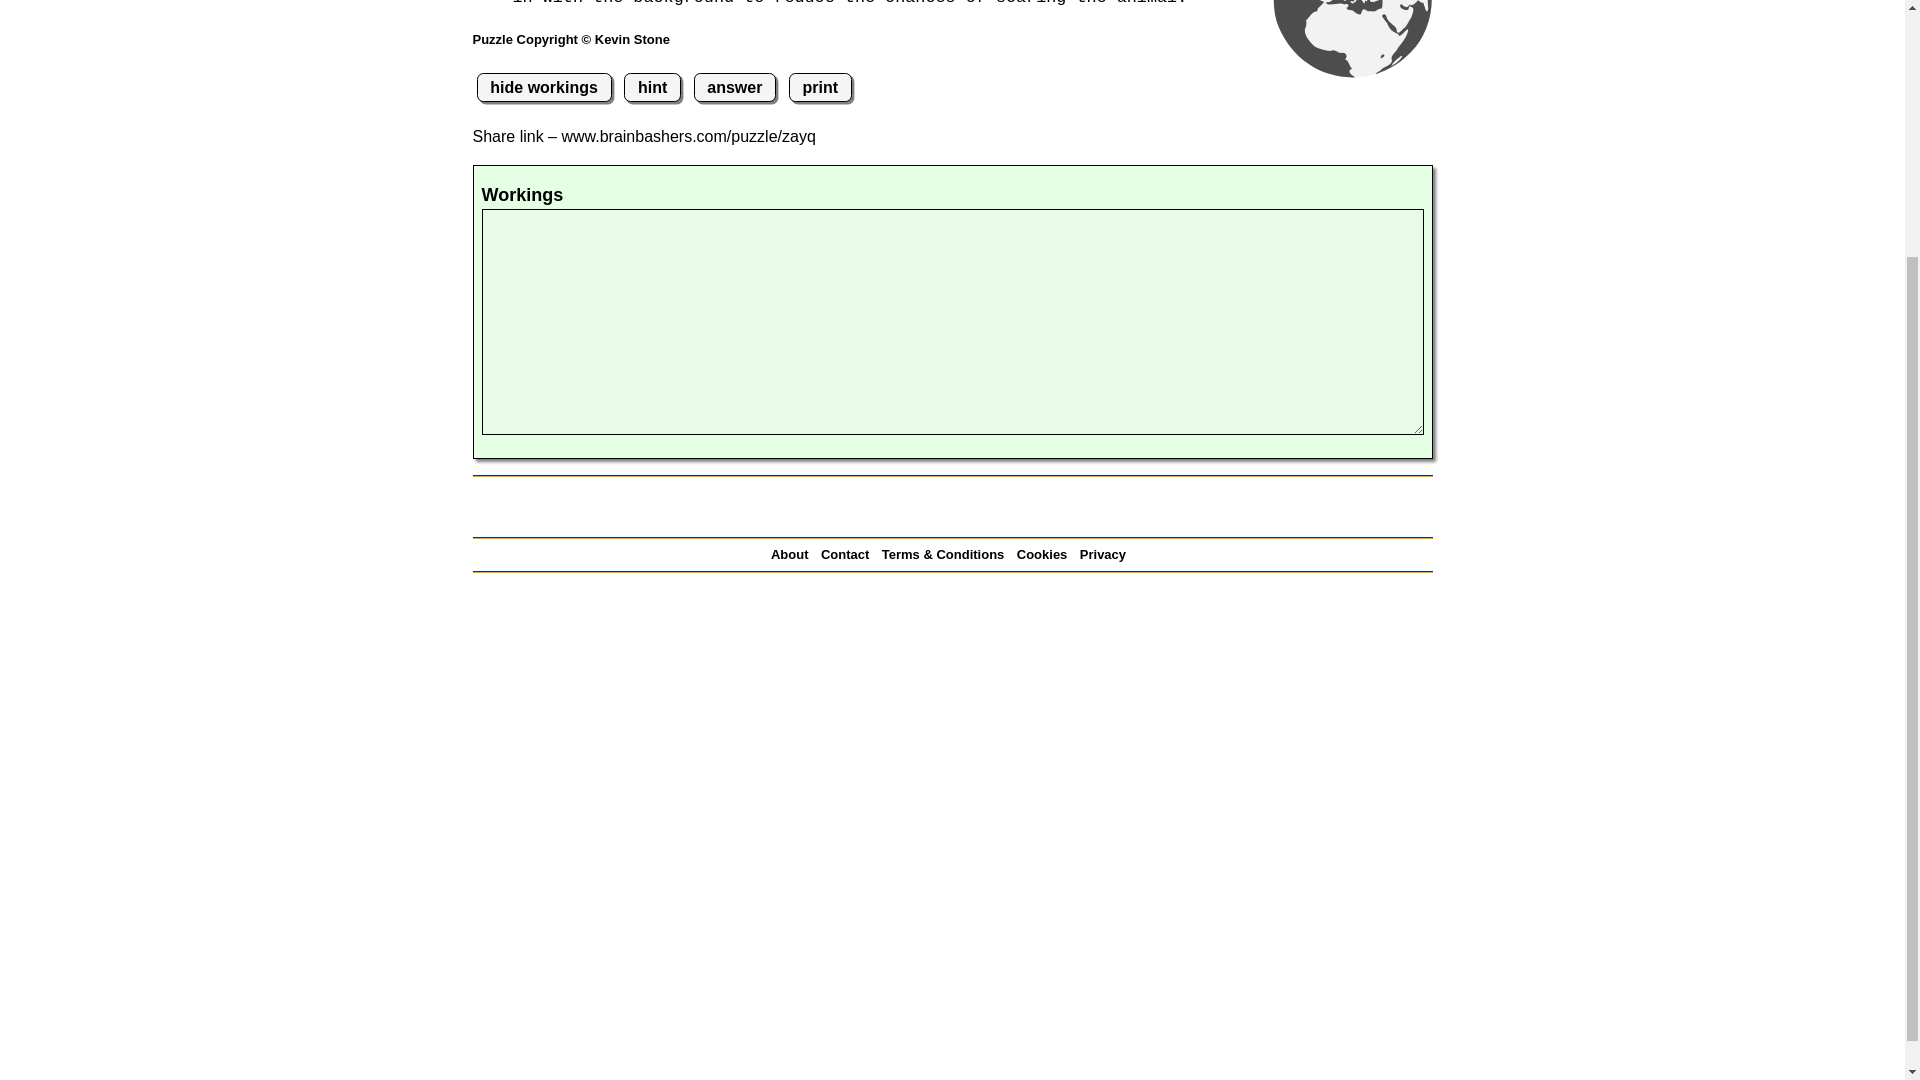 The height and width of the screenshot is (1080, 1920). Describe the element at coordinates (652, 87) in the screenshot. I see `hint` at that location.